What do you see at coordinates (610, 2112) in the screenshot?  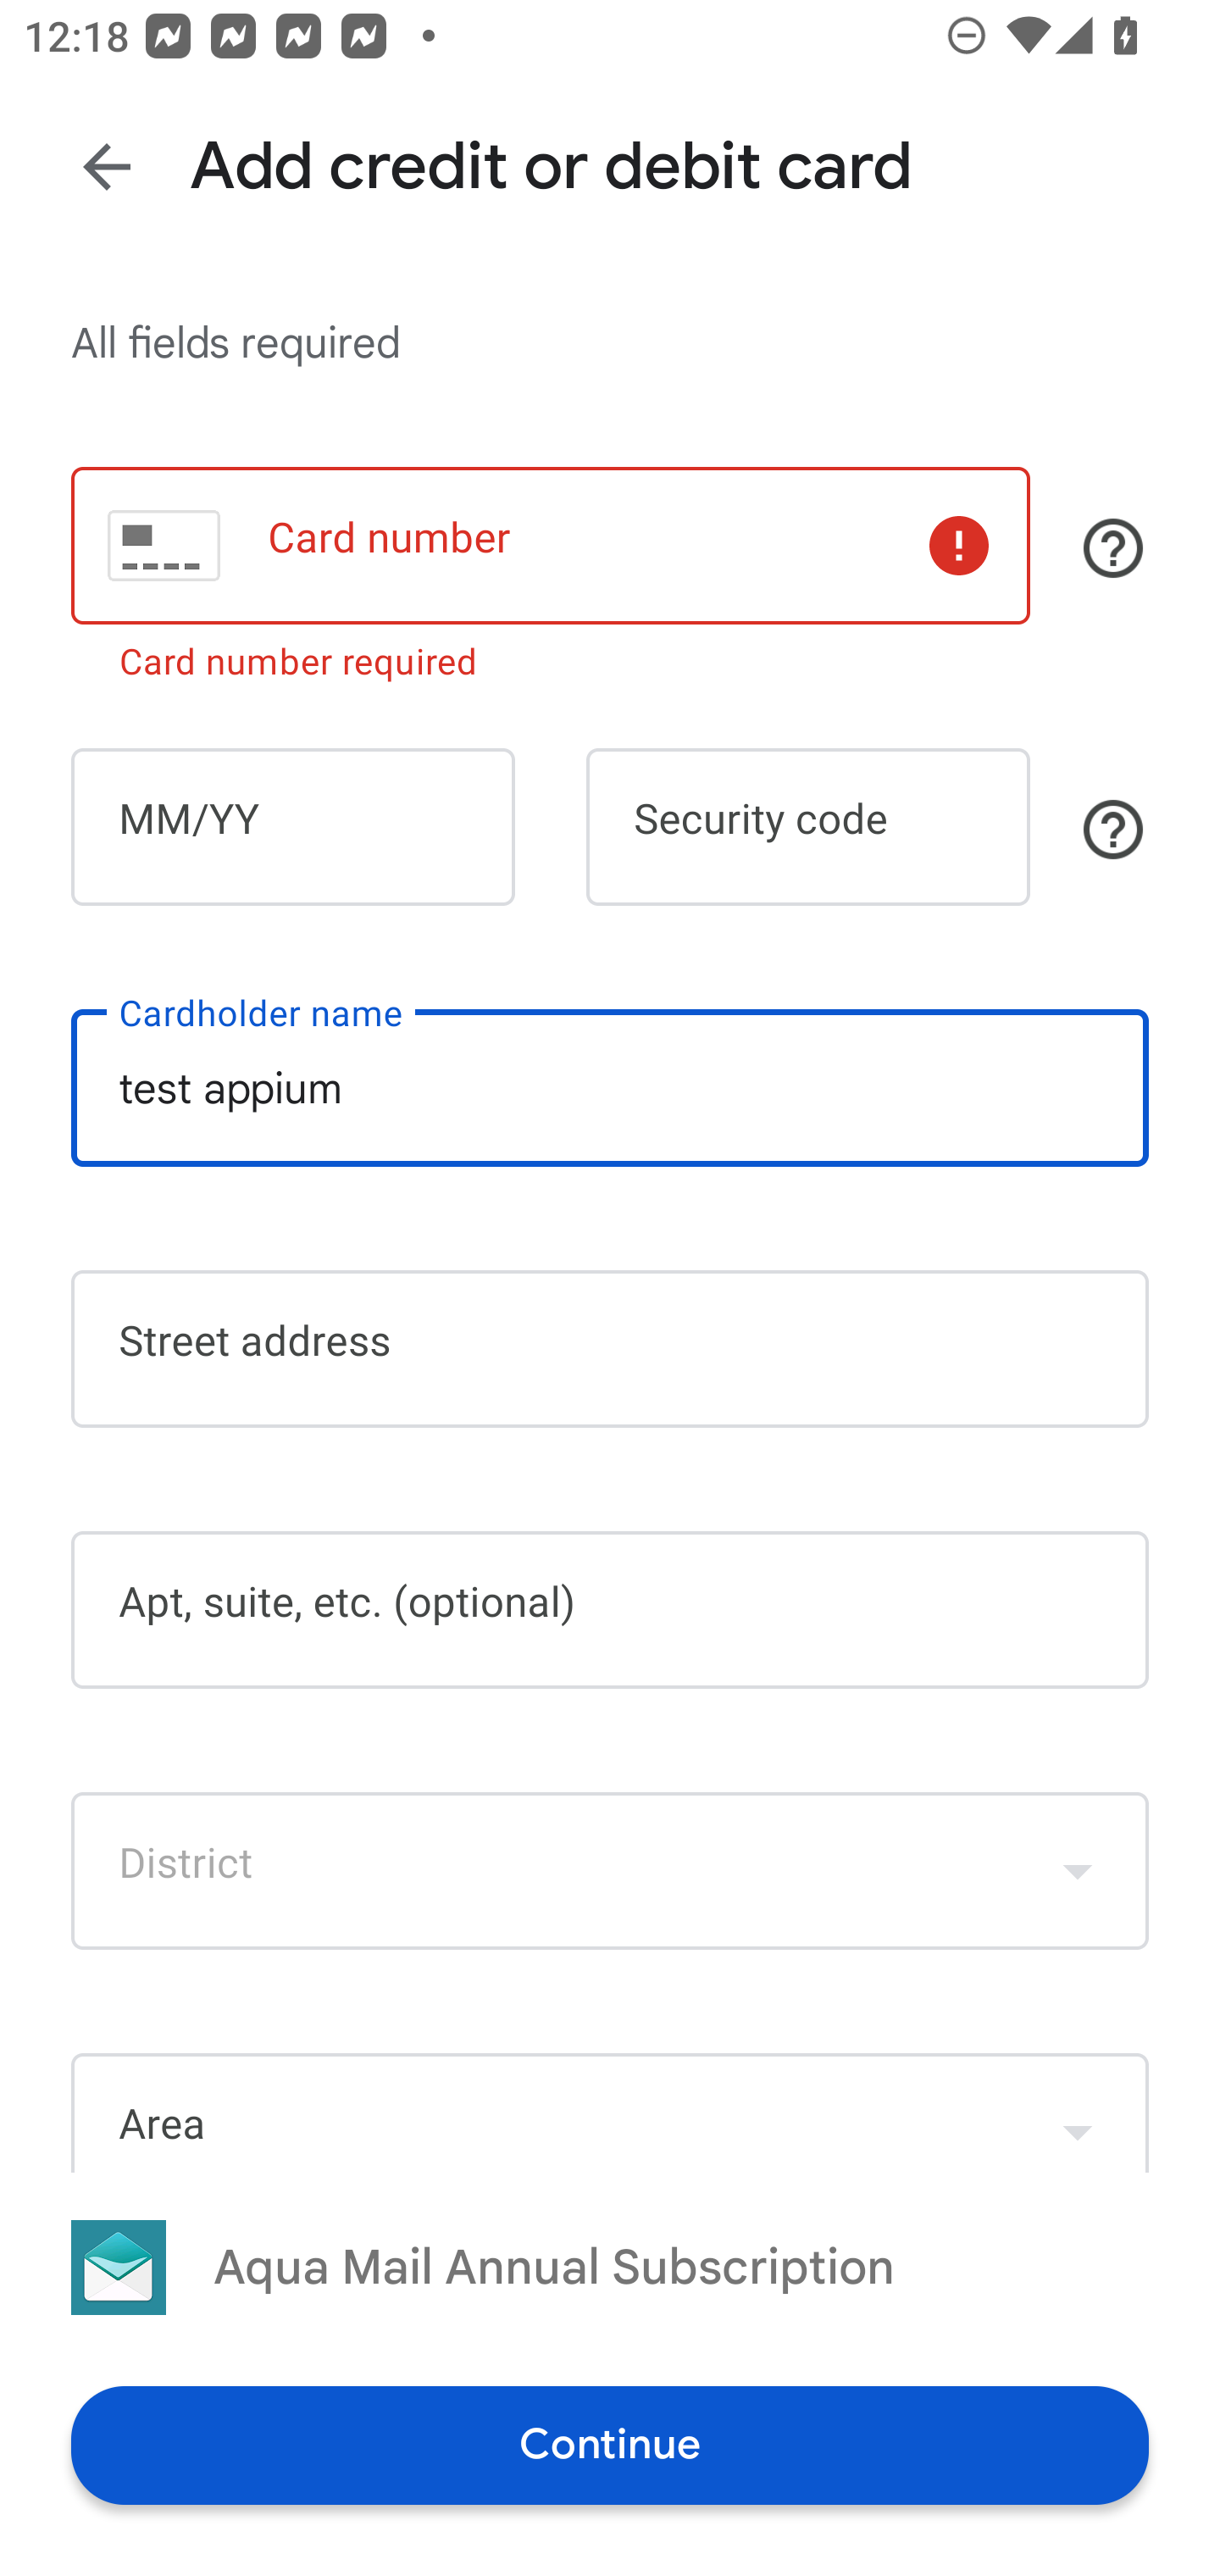 I see `Area` at bounding box center [610, 2112].